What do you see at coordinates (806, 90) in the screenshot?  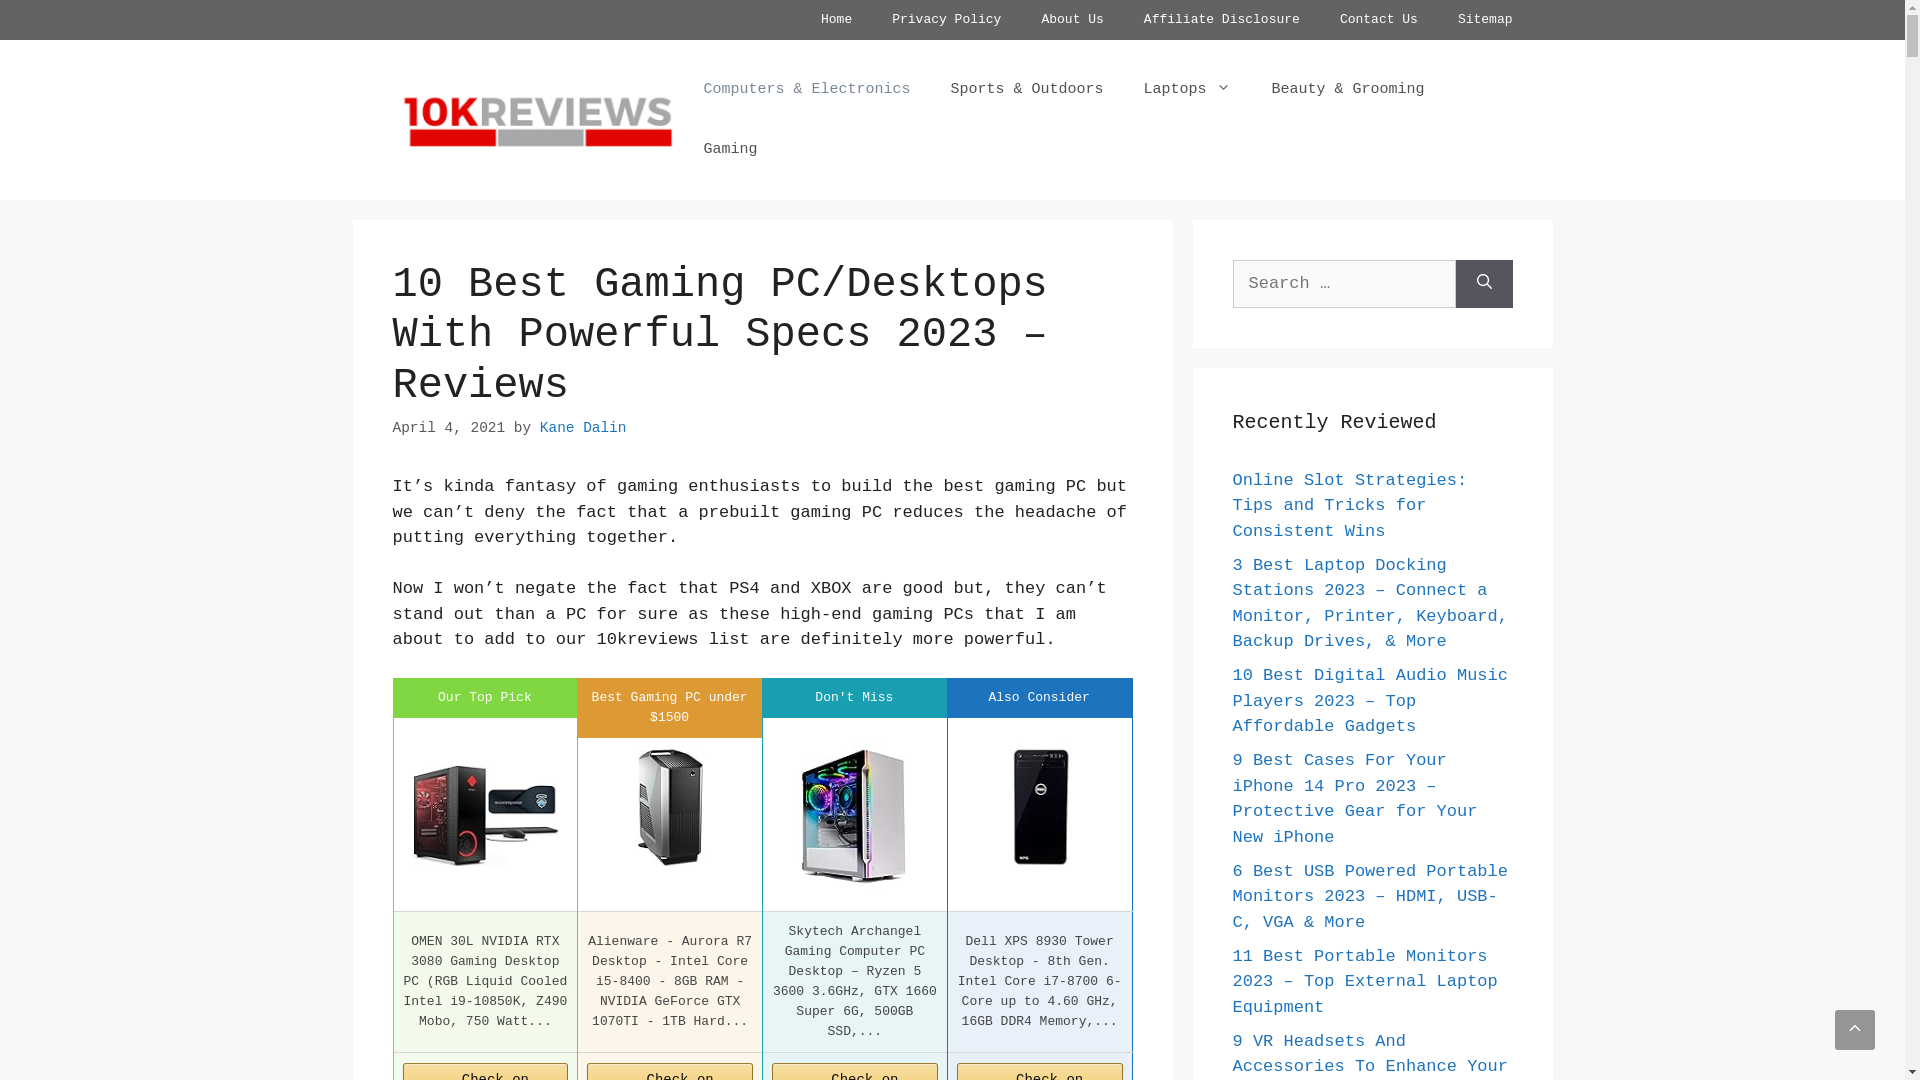 I see `Computers & Electronics` at bounding box center [806, 90].